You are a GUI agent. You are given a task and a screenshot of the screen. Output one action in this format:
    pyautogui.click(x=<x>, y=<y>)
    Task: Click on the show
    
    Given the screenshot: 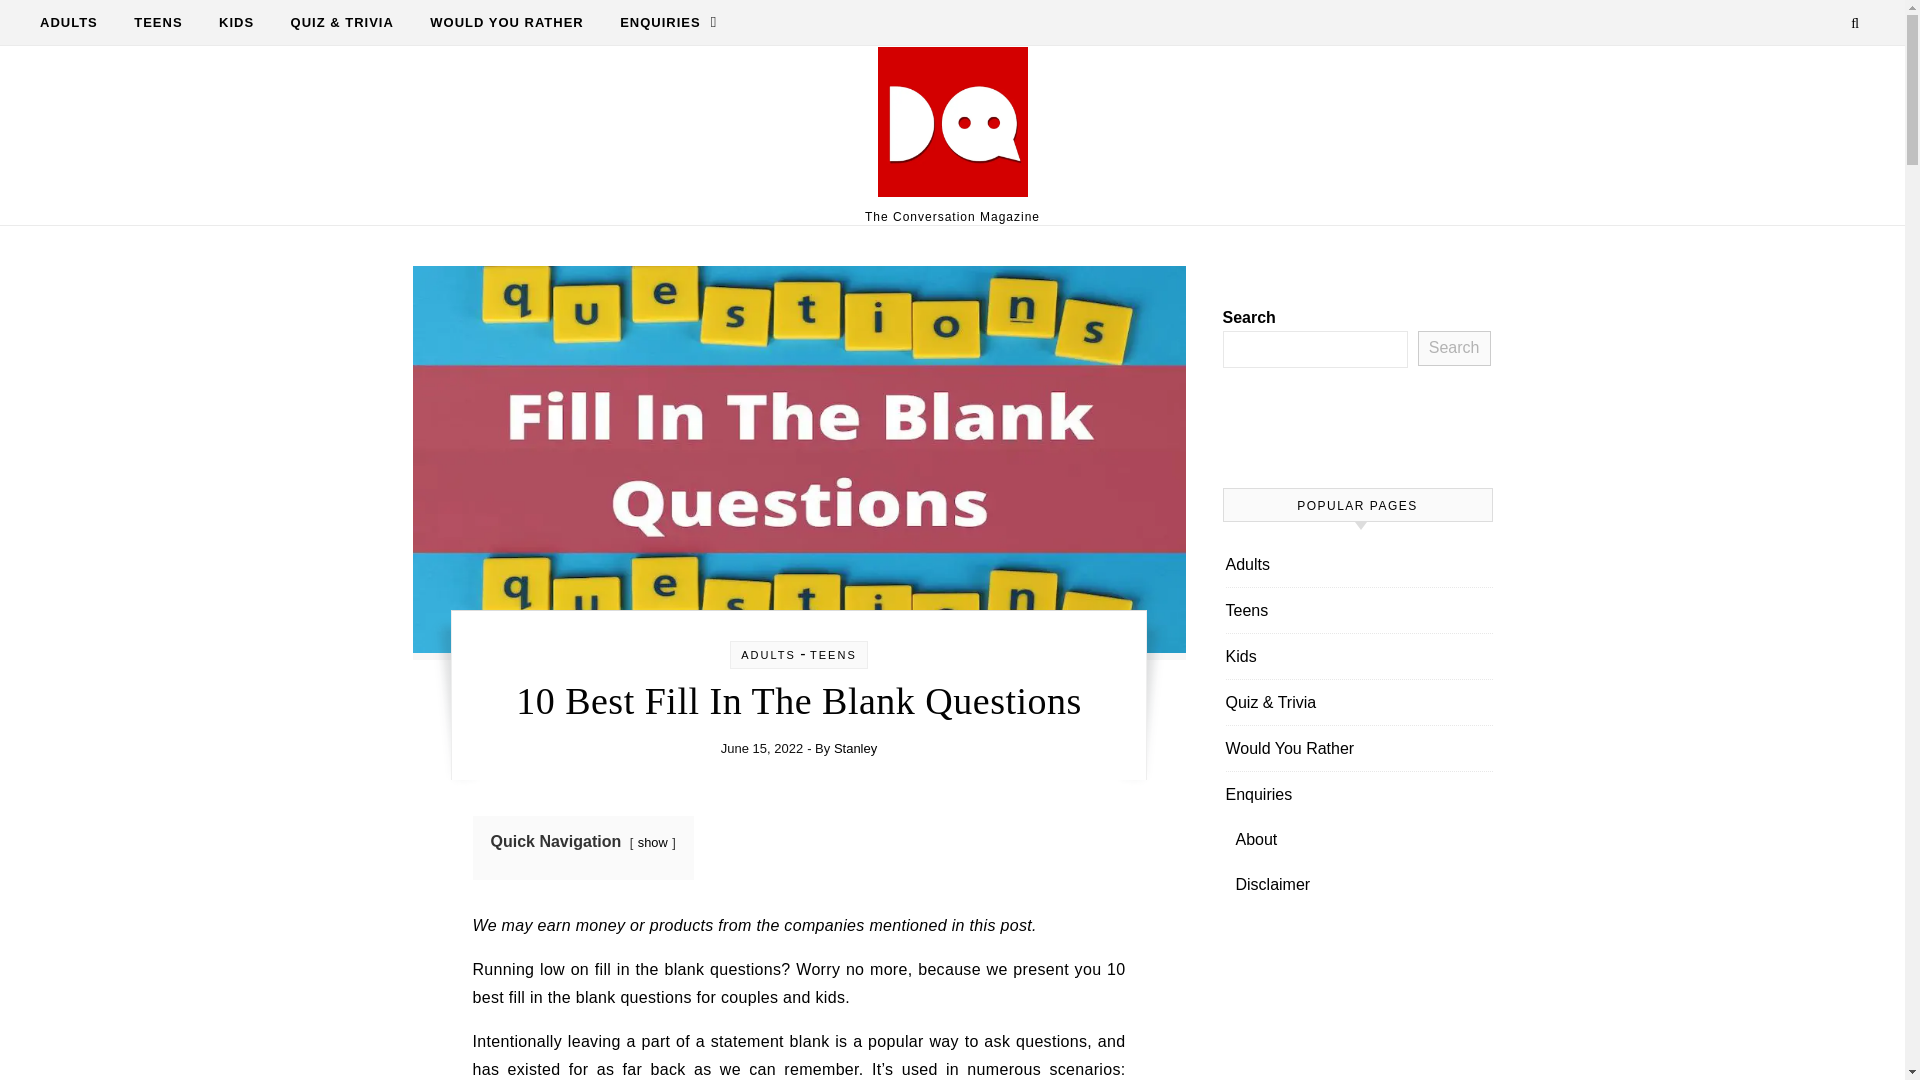 What is the action you would take?
    pyautogui.click(x=652, y=842)
    